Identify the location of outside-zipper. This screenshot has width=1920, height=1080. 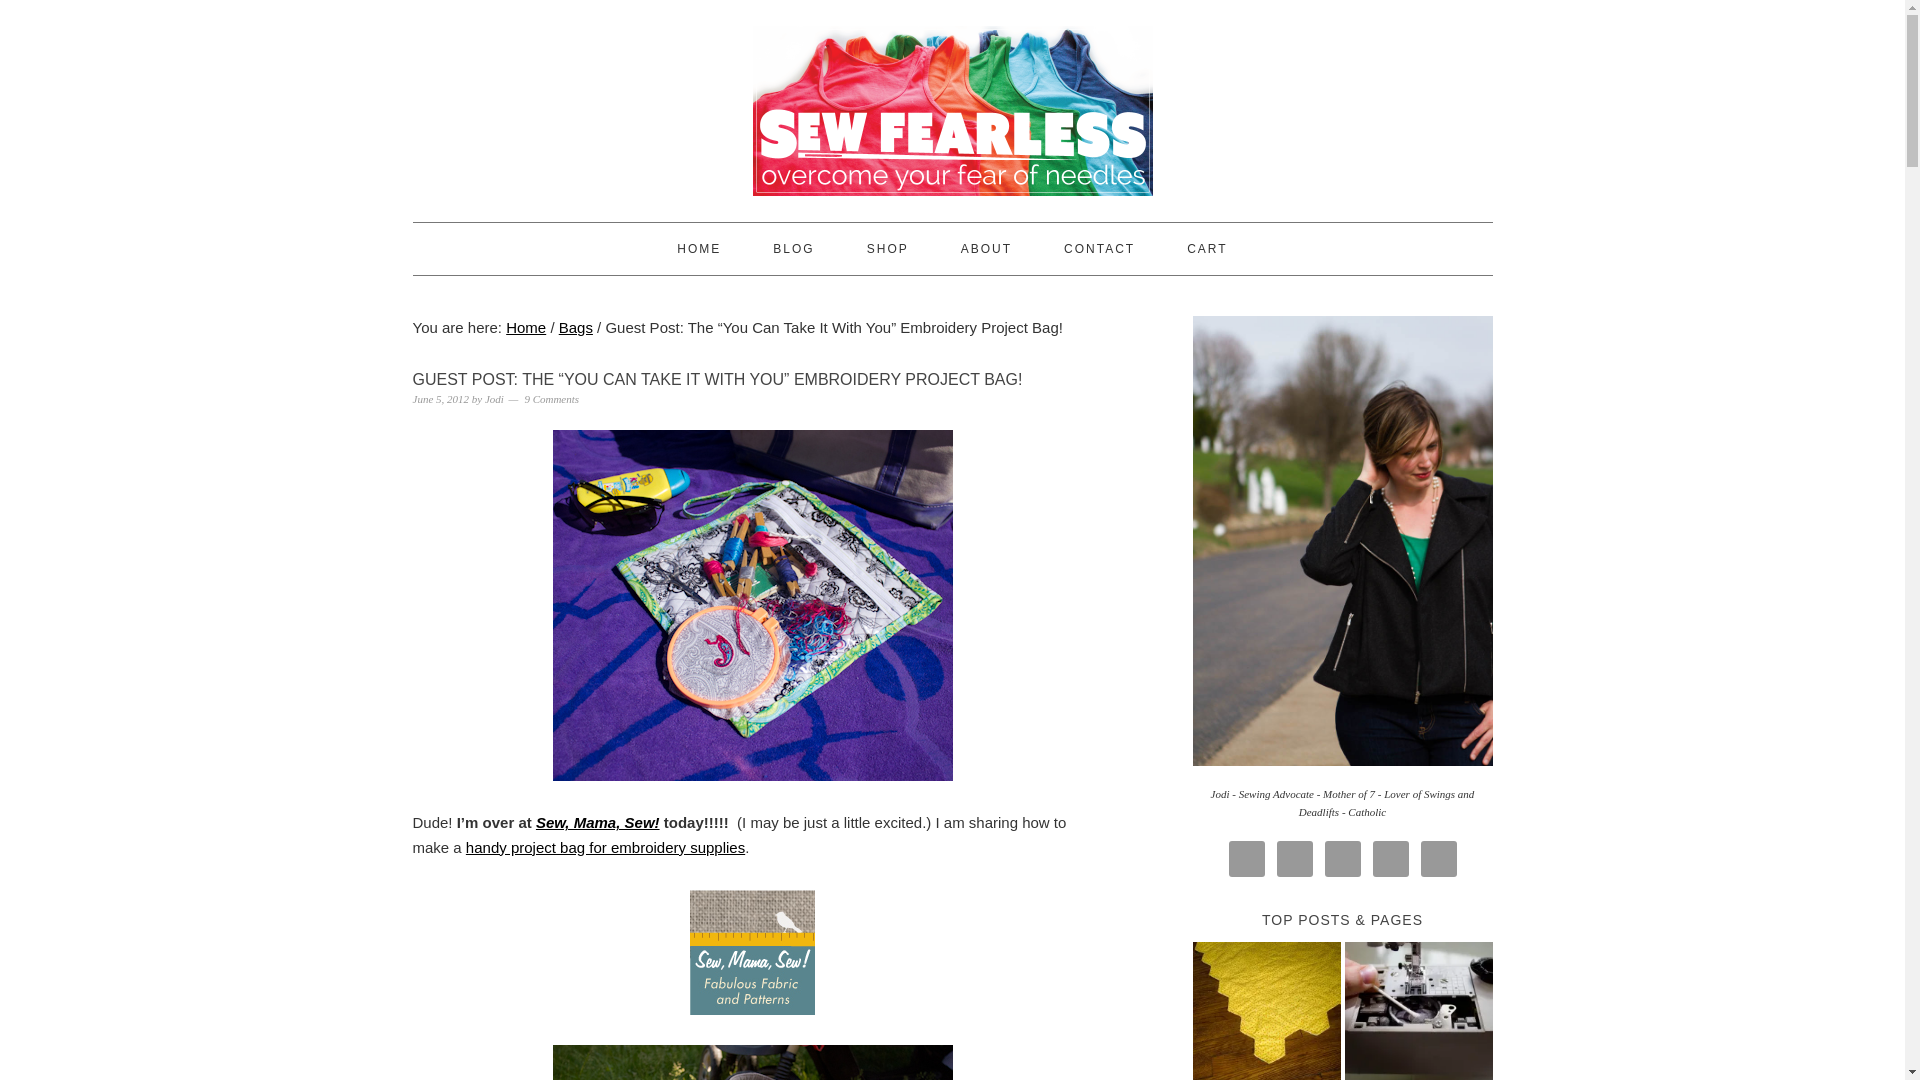
(752, 604).